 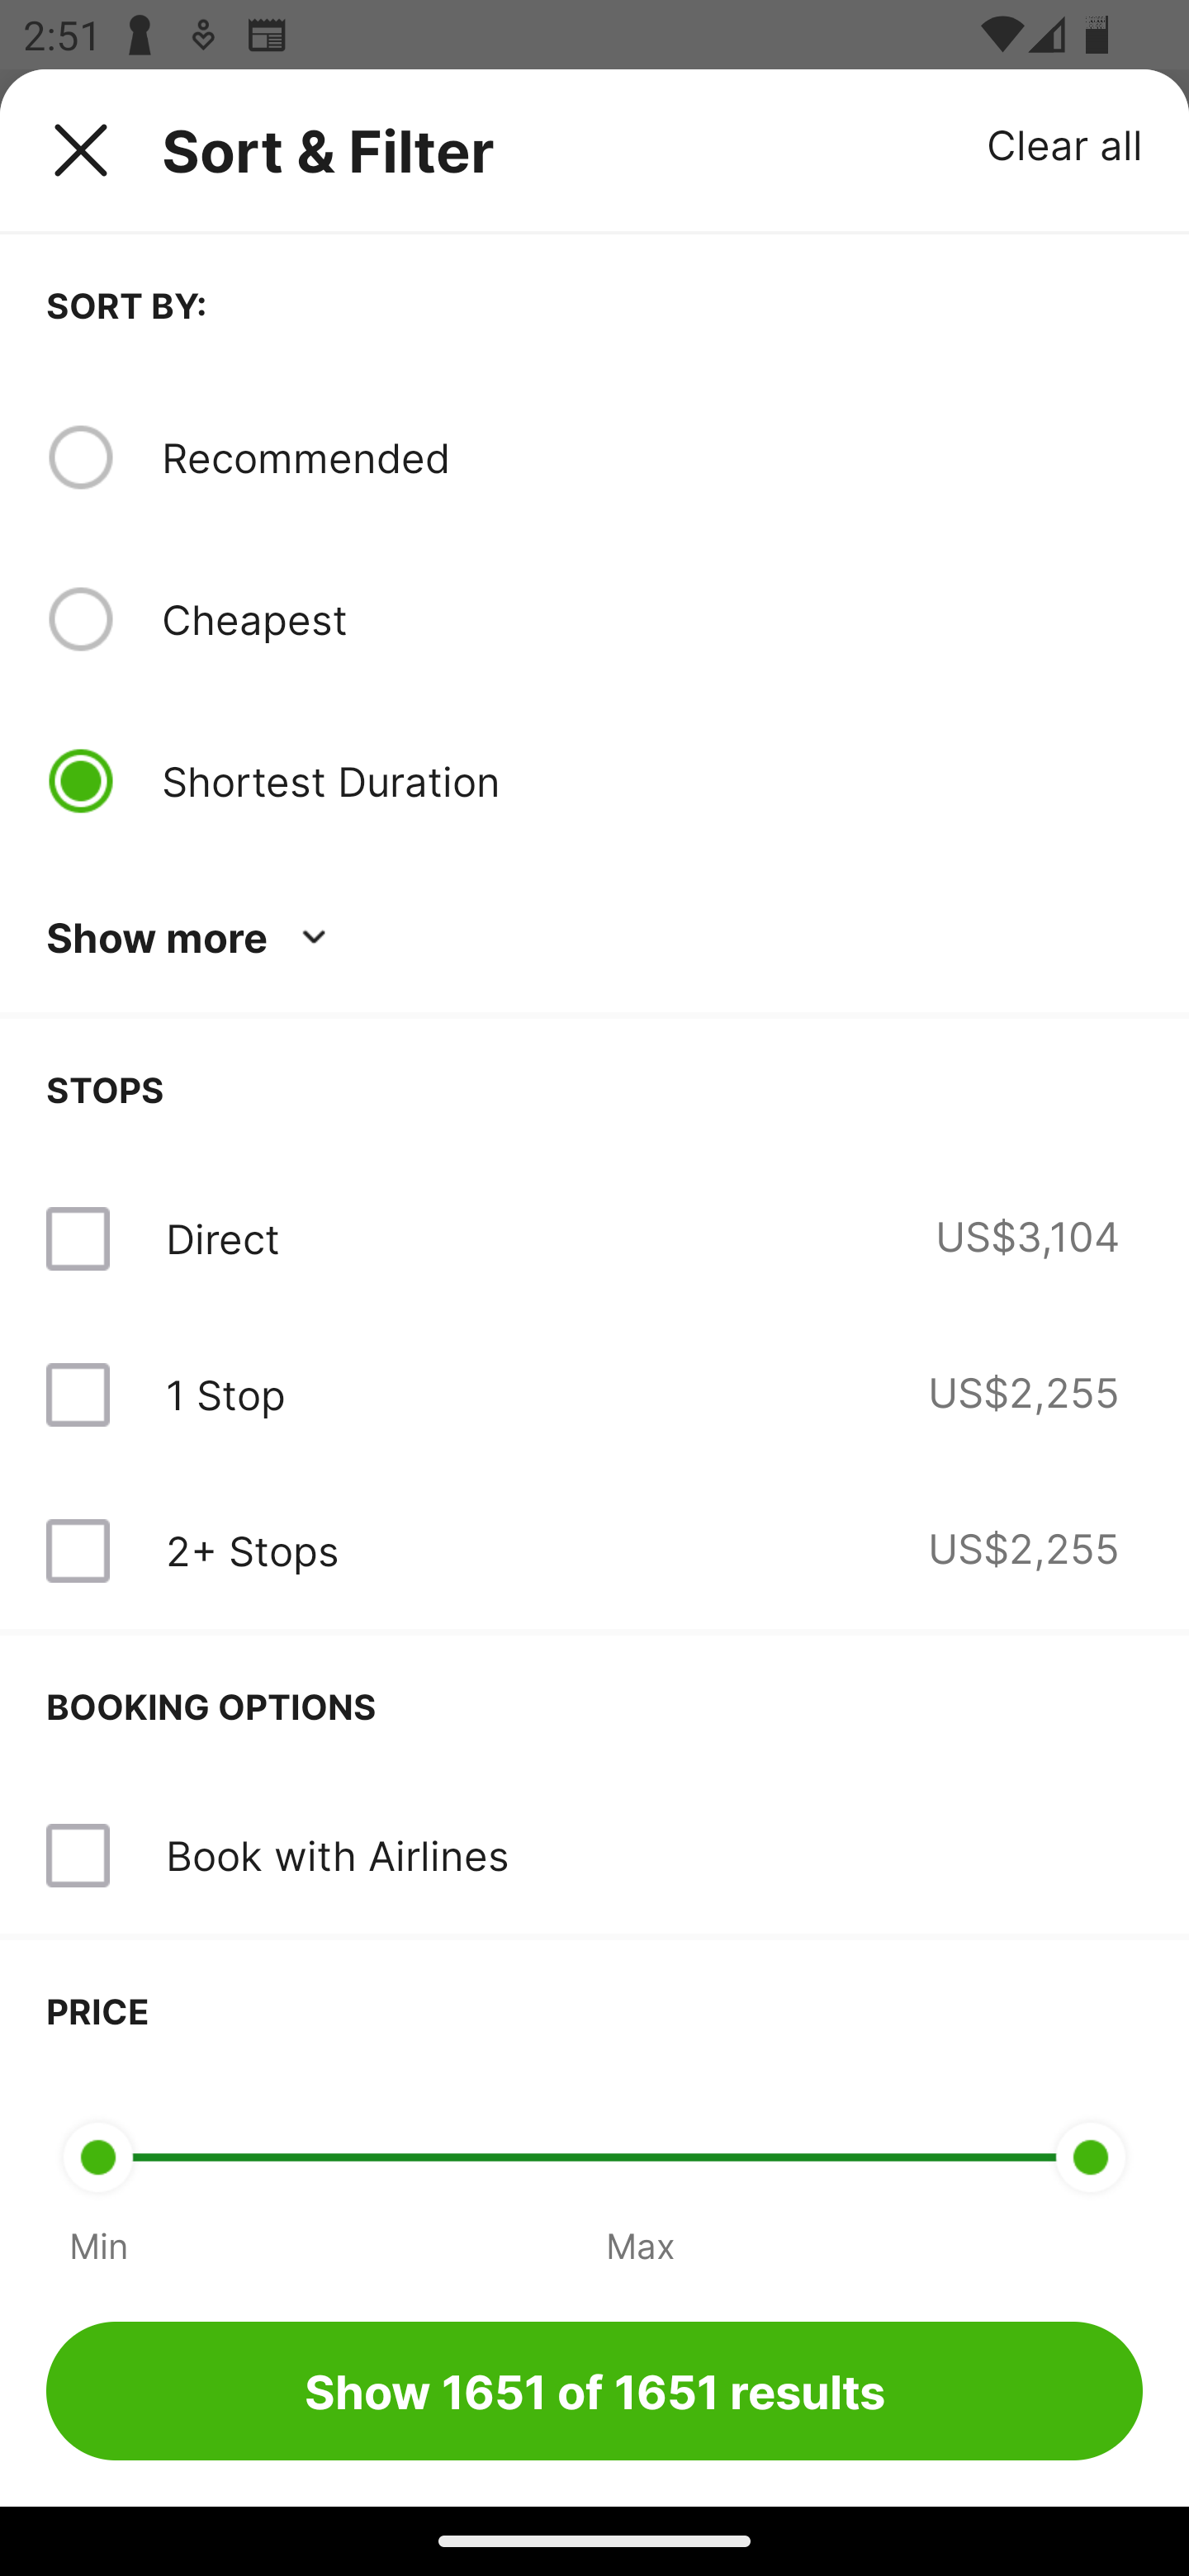 I want to click on Direct US$3,104, so click(x=594, y=1238).